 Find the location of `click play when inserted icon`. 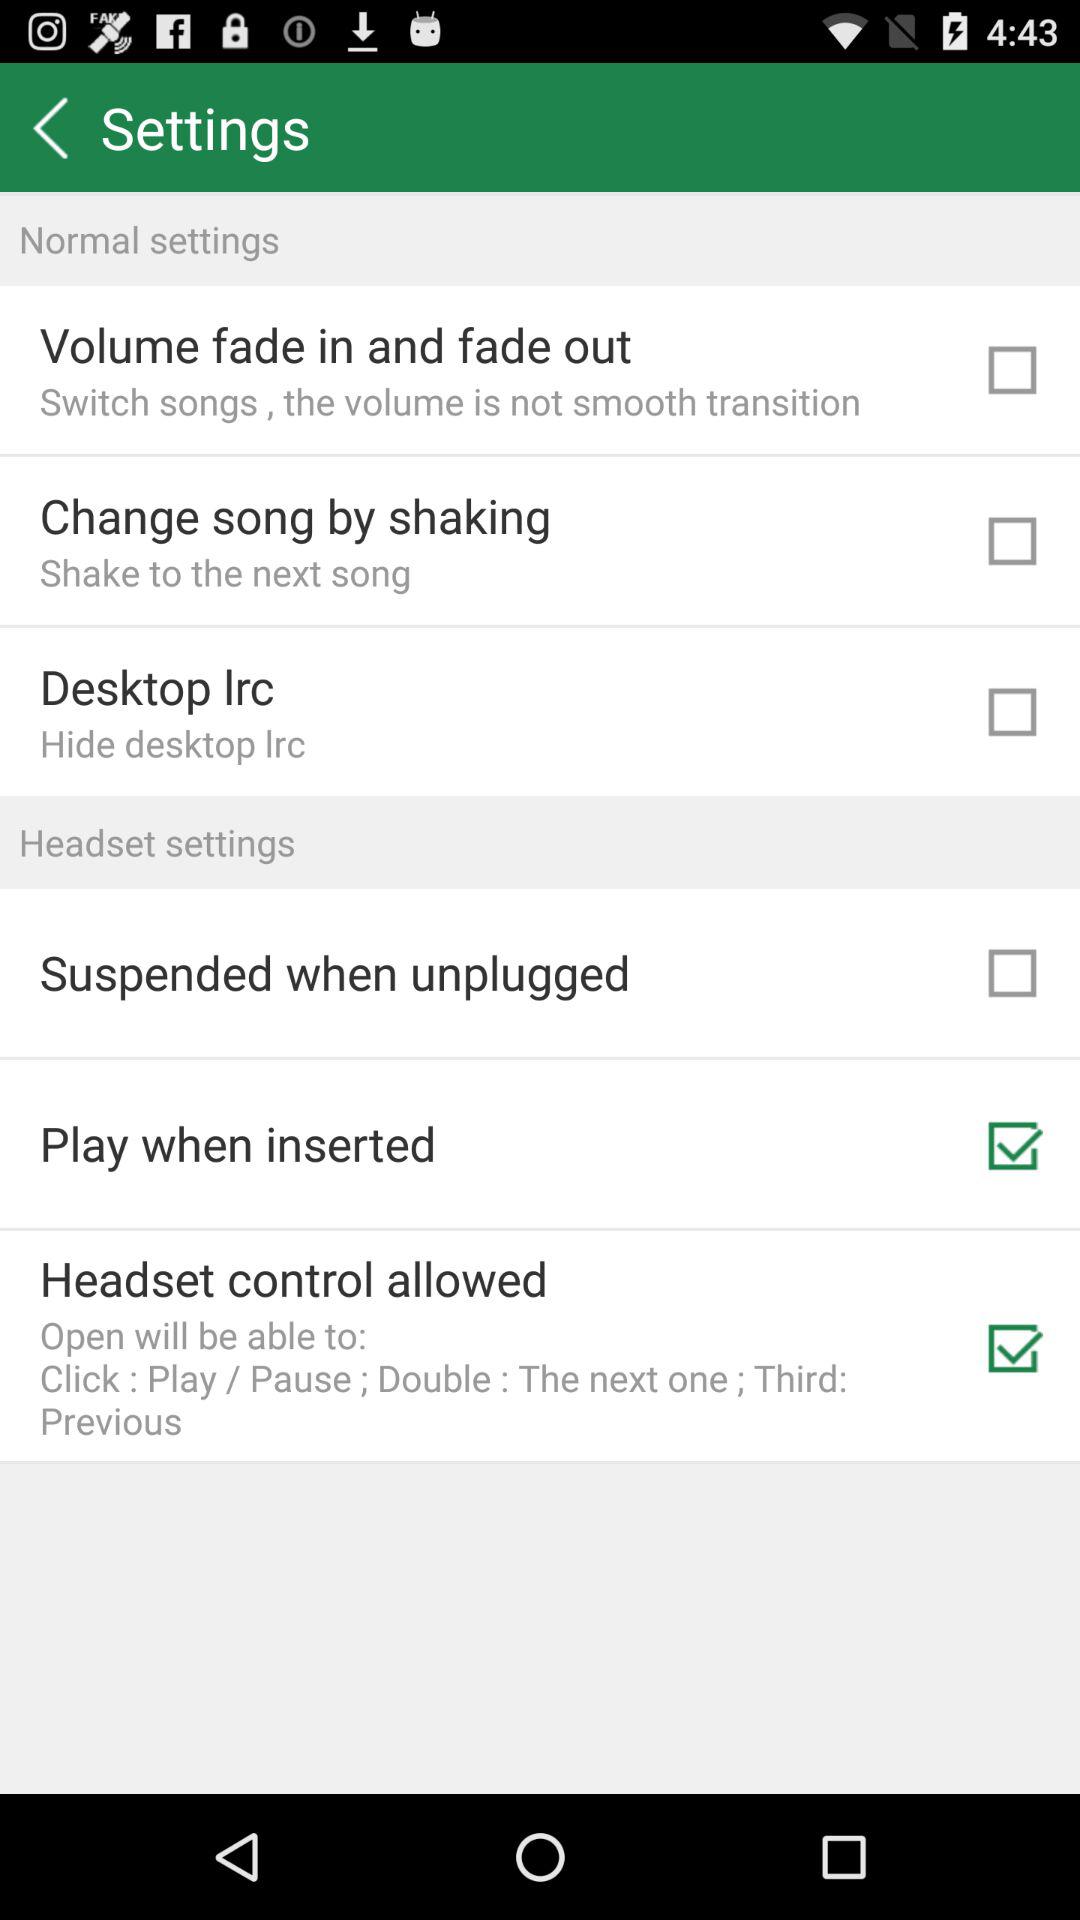

click play when inserted icon is located at coordinates (238, 1143).